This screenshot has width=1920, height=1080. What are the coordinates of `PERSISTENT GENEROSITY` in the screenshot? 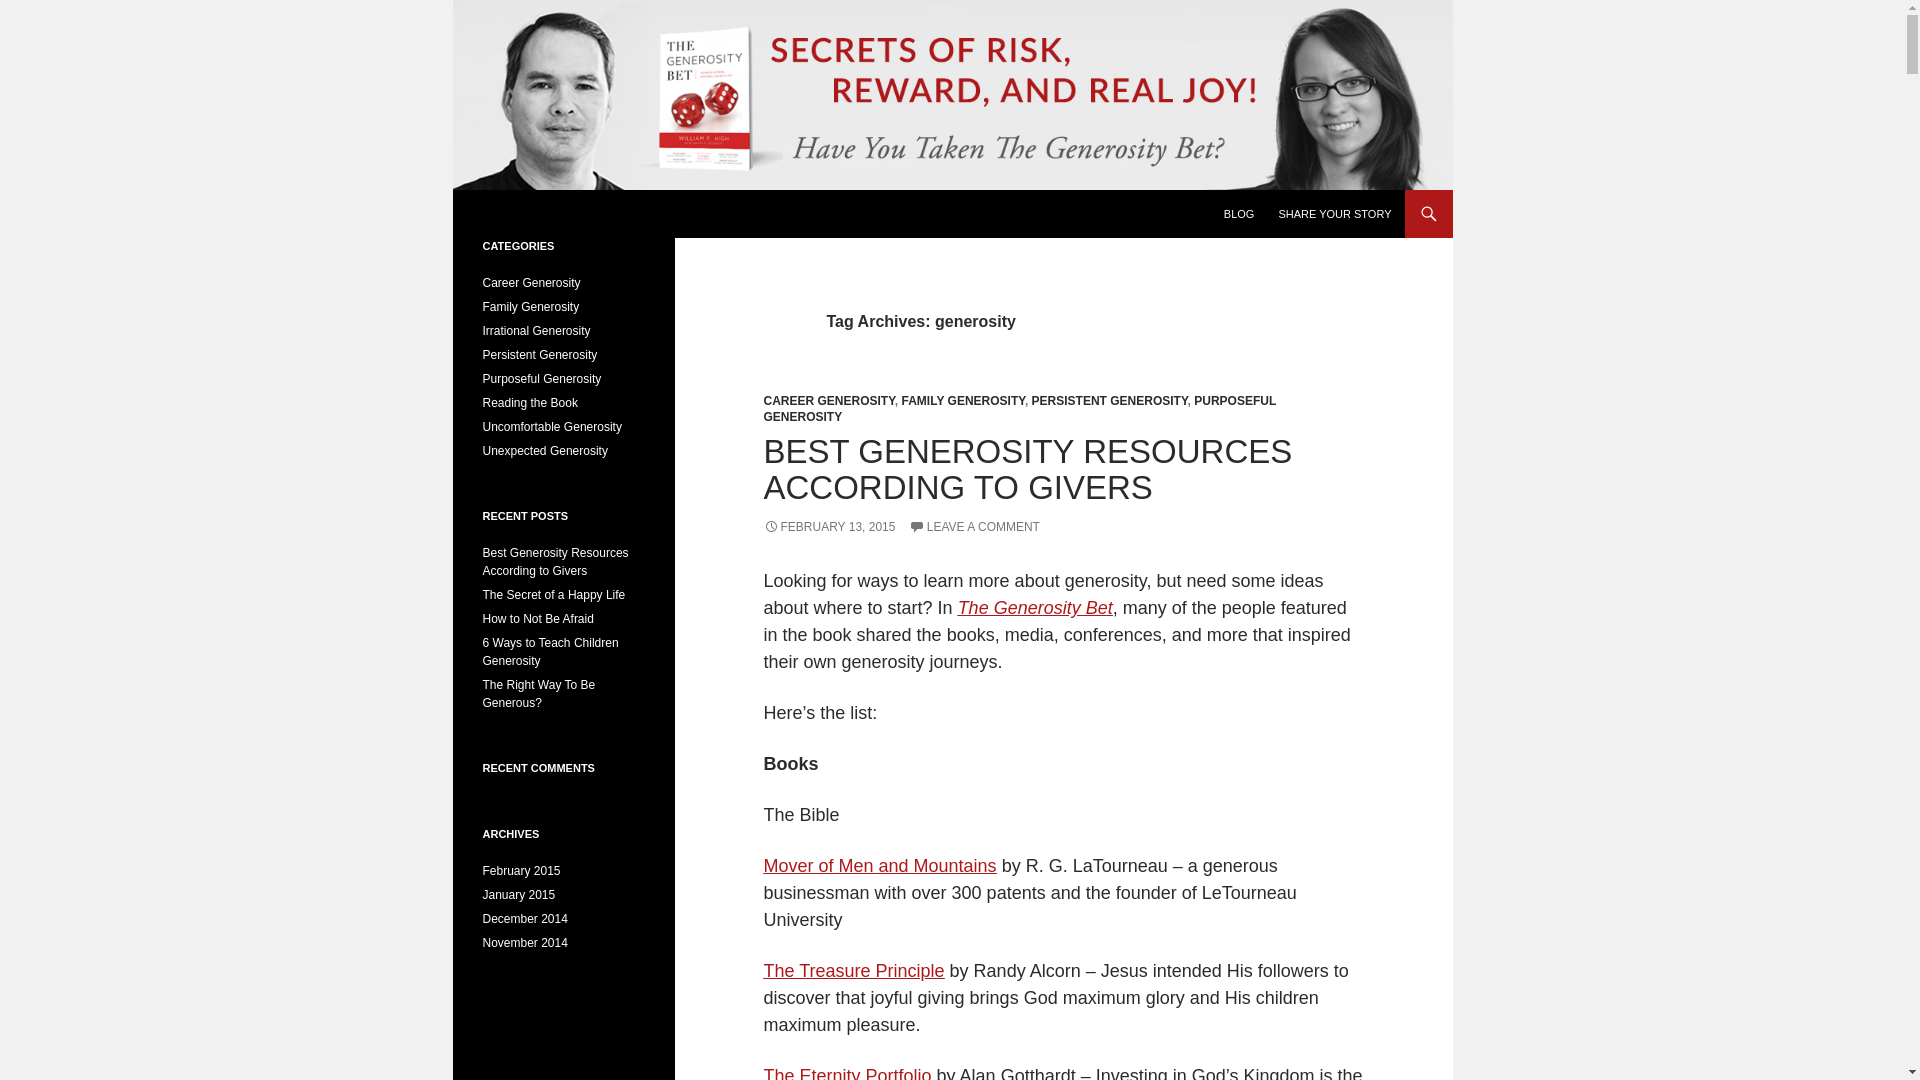 It's located at (1110, 401).